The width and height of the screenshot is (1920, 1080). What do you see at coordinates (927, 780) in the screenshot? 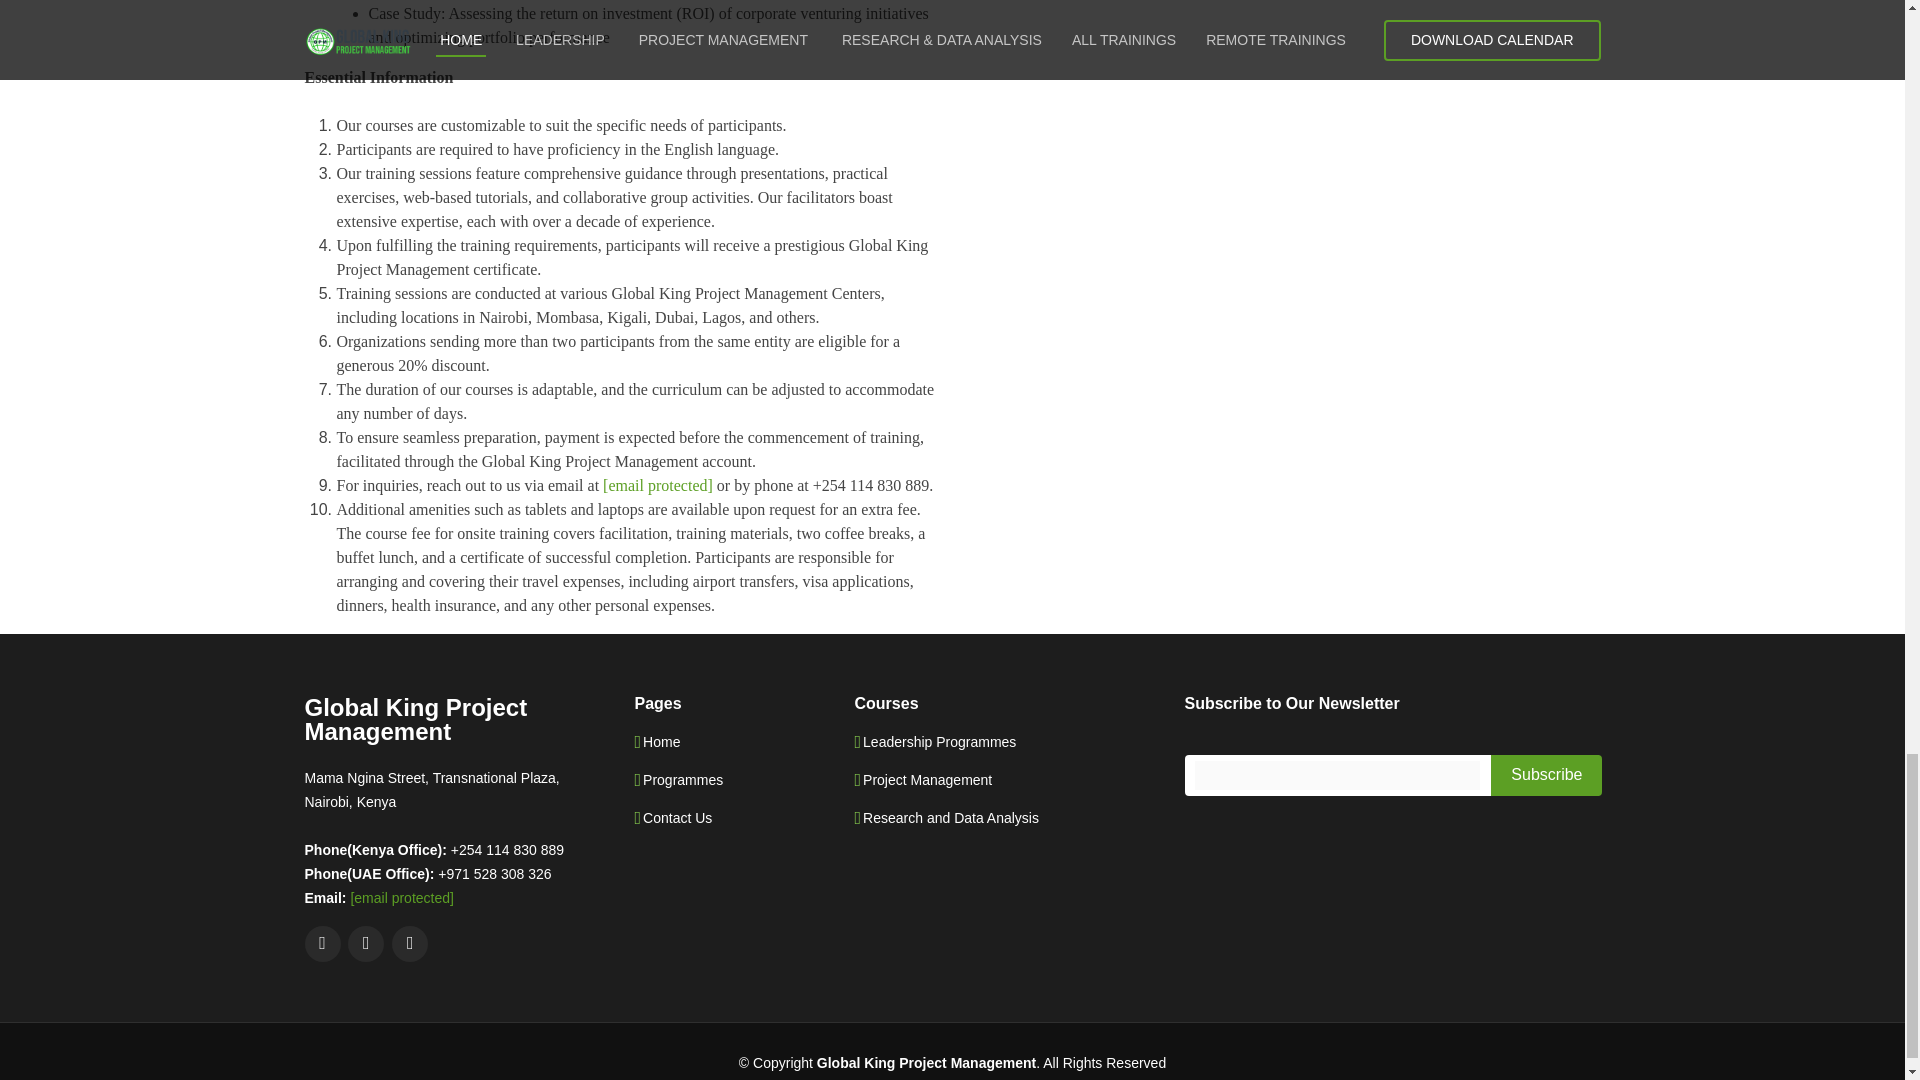
I see `Project Management` at bounding box center [927, 780].